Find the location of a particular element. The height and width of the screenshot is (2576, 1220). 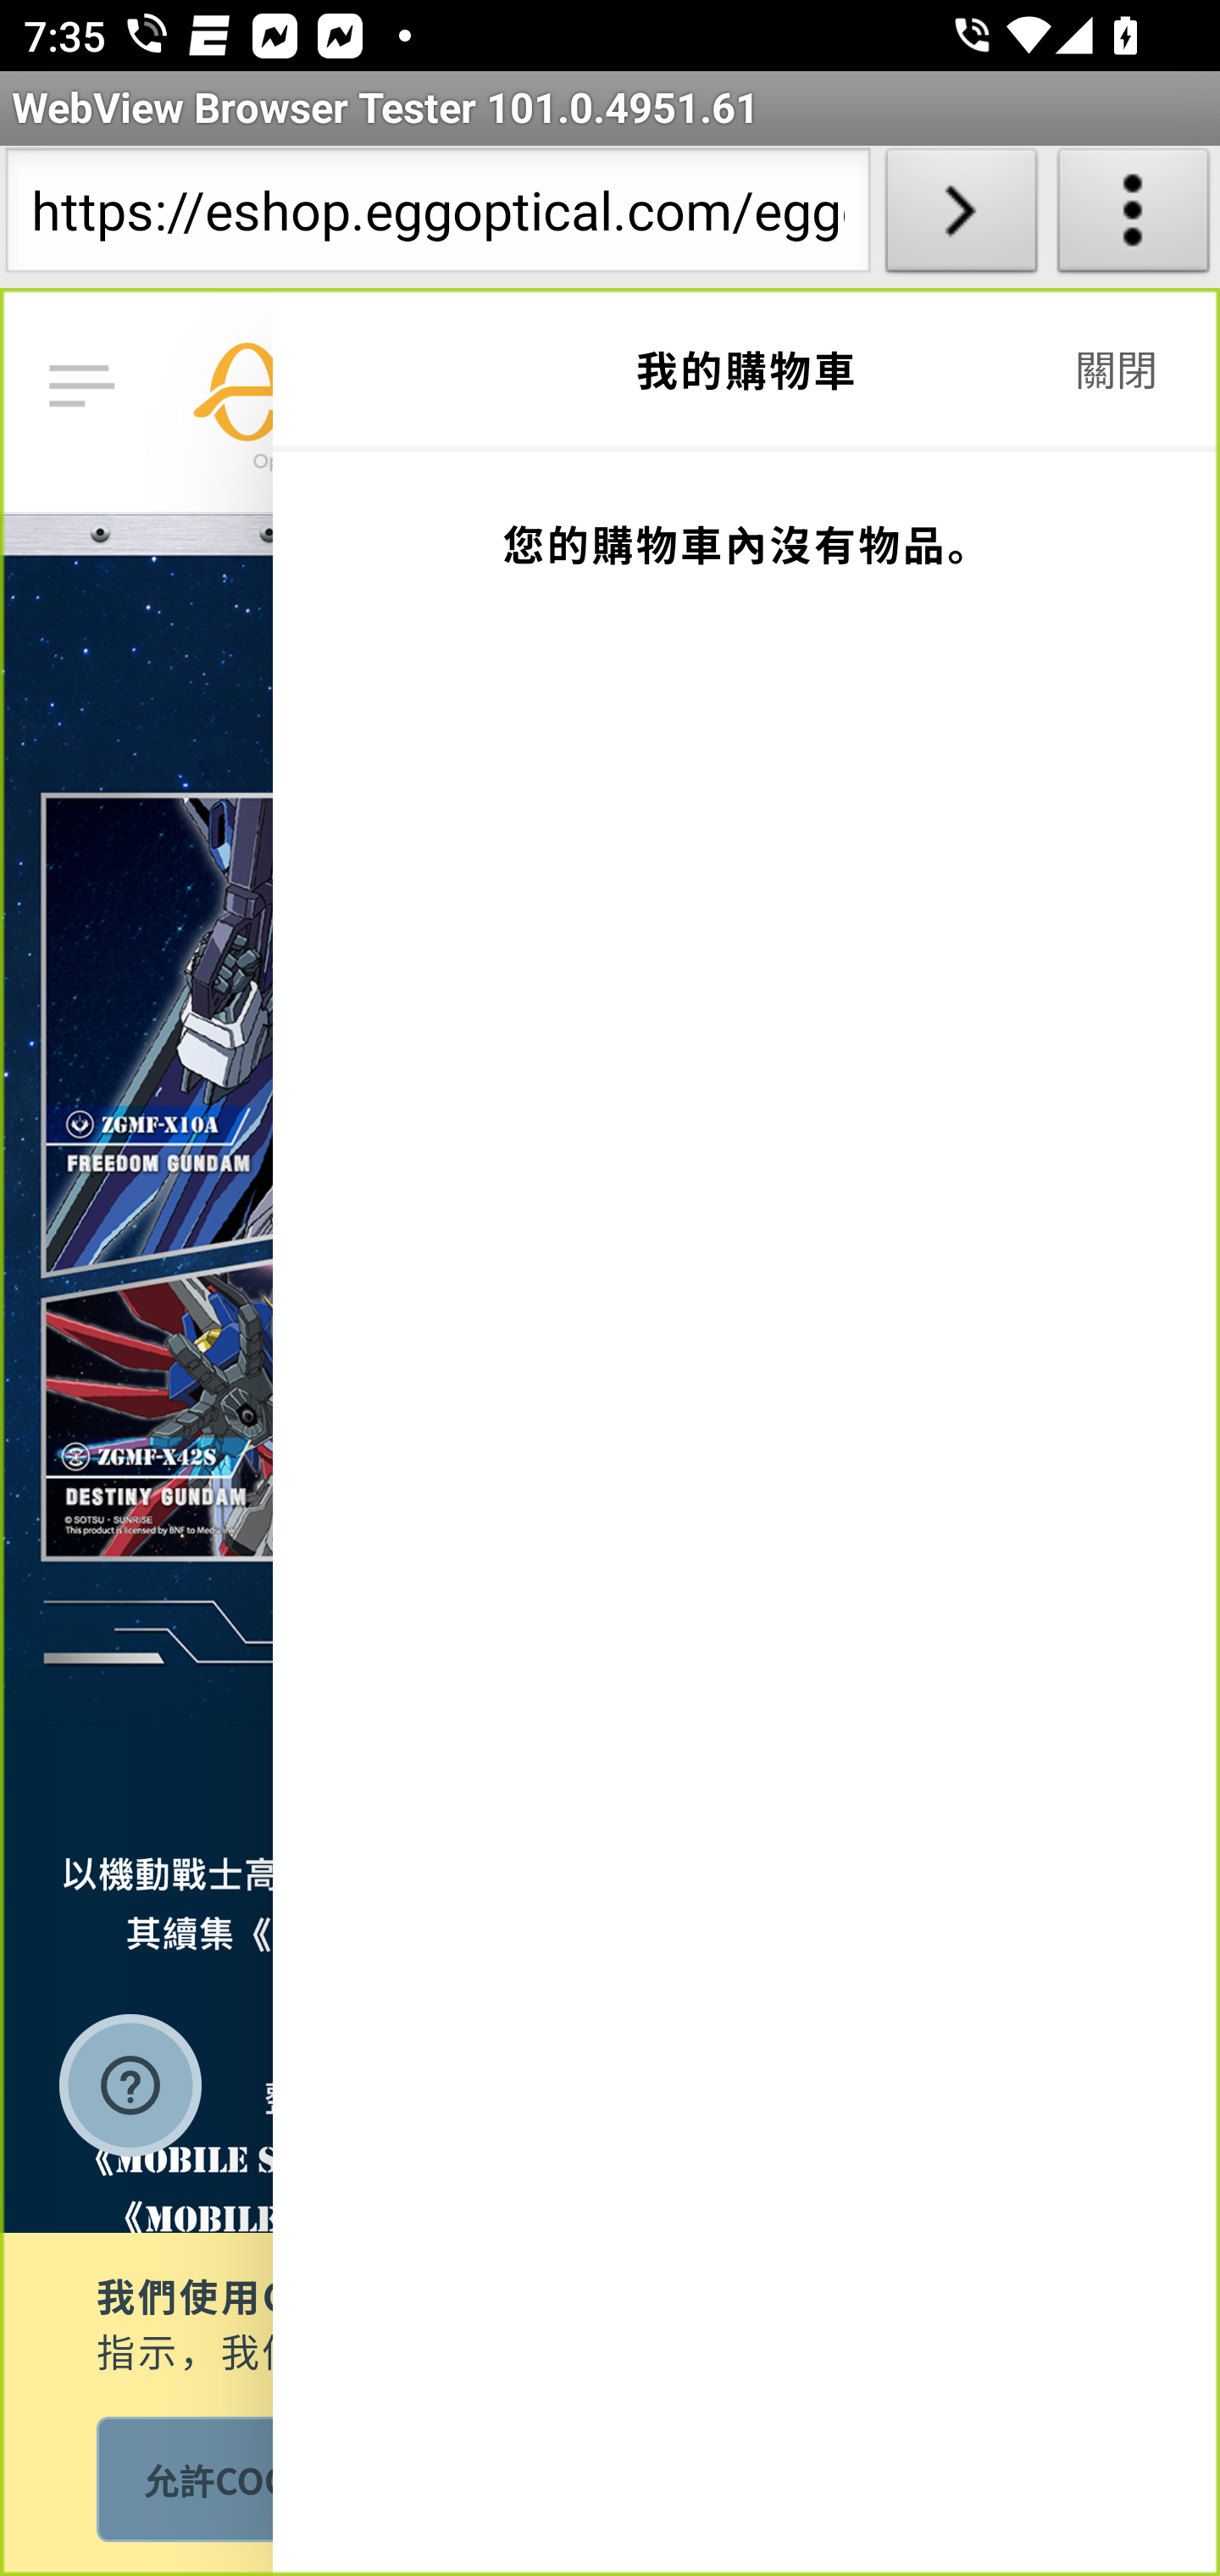

About WebView is located at coordinates (1134, 217).